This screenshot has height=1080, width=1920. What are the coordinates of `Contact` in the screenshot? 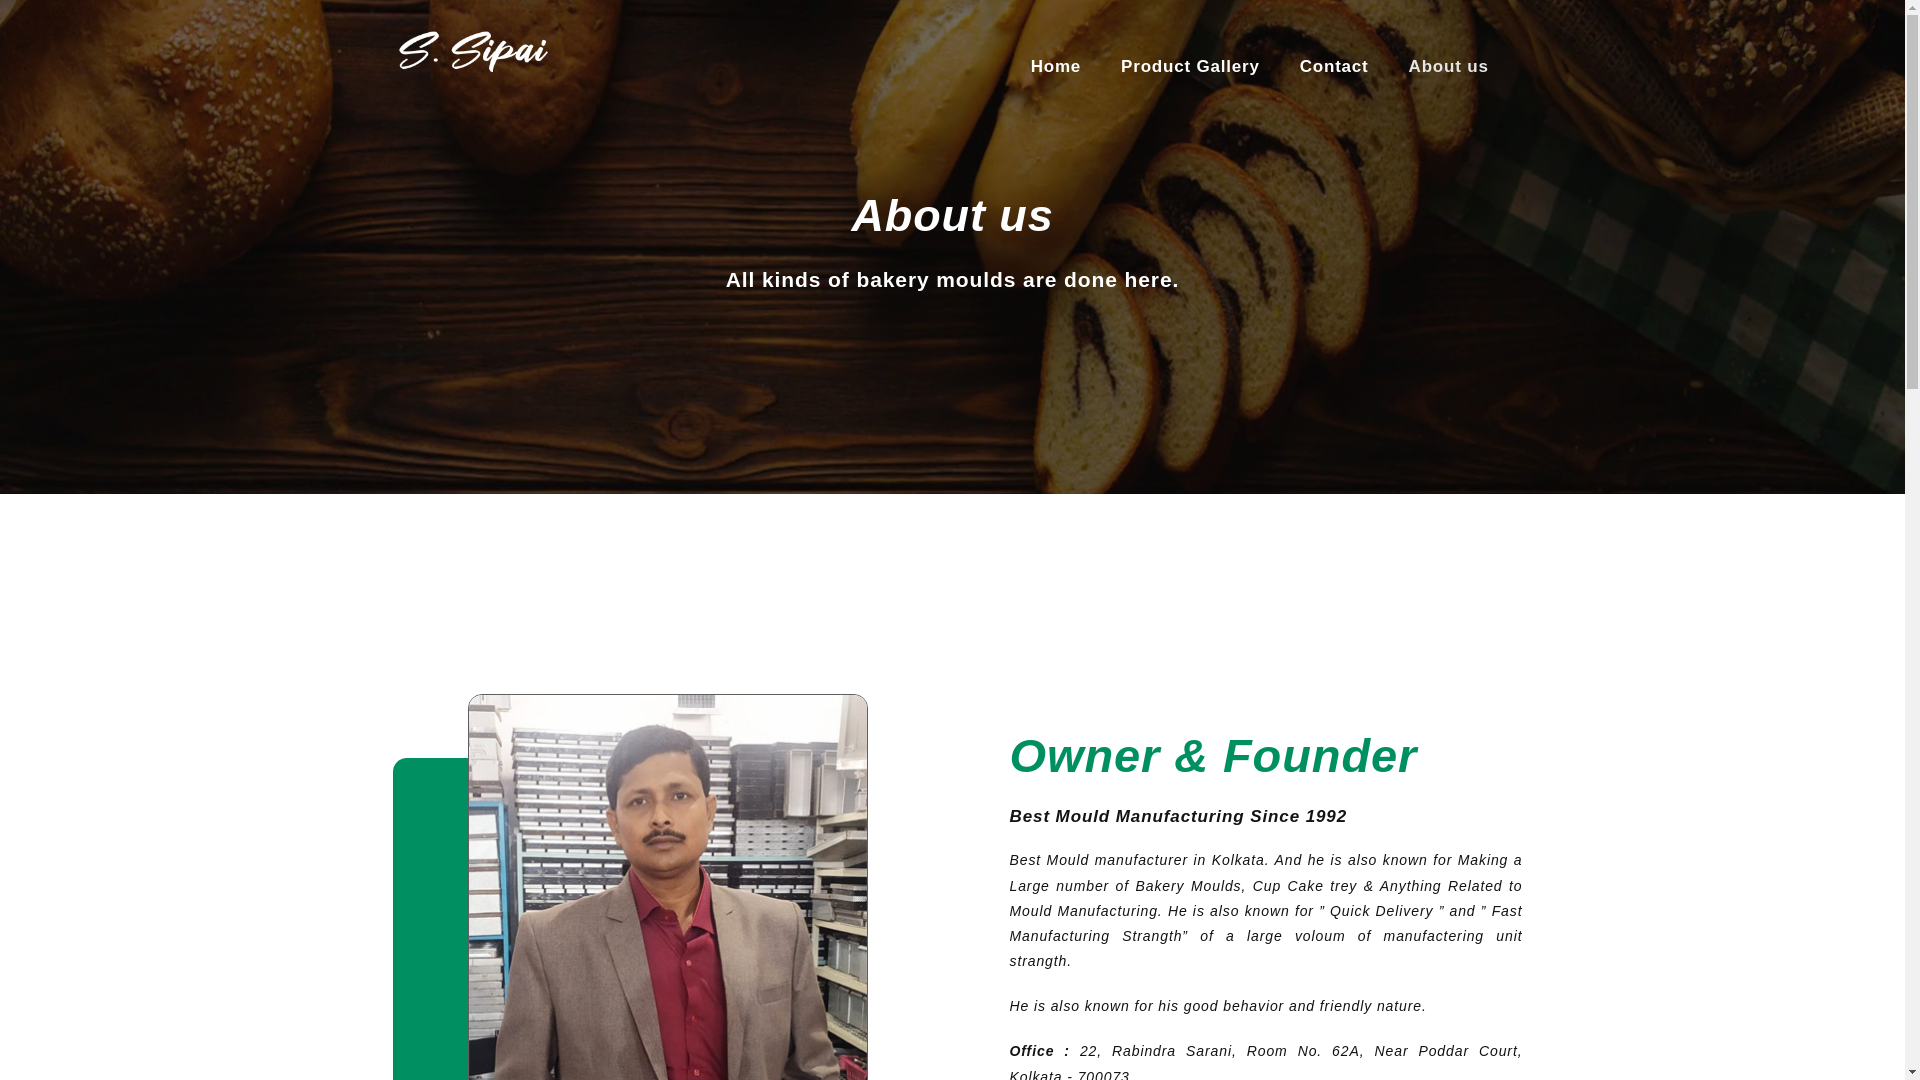 It's located at (1334, 66).